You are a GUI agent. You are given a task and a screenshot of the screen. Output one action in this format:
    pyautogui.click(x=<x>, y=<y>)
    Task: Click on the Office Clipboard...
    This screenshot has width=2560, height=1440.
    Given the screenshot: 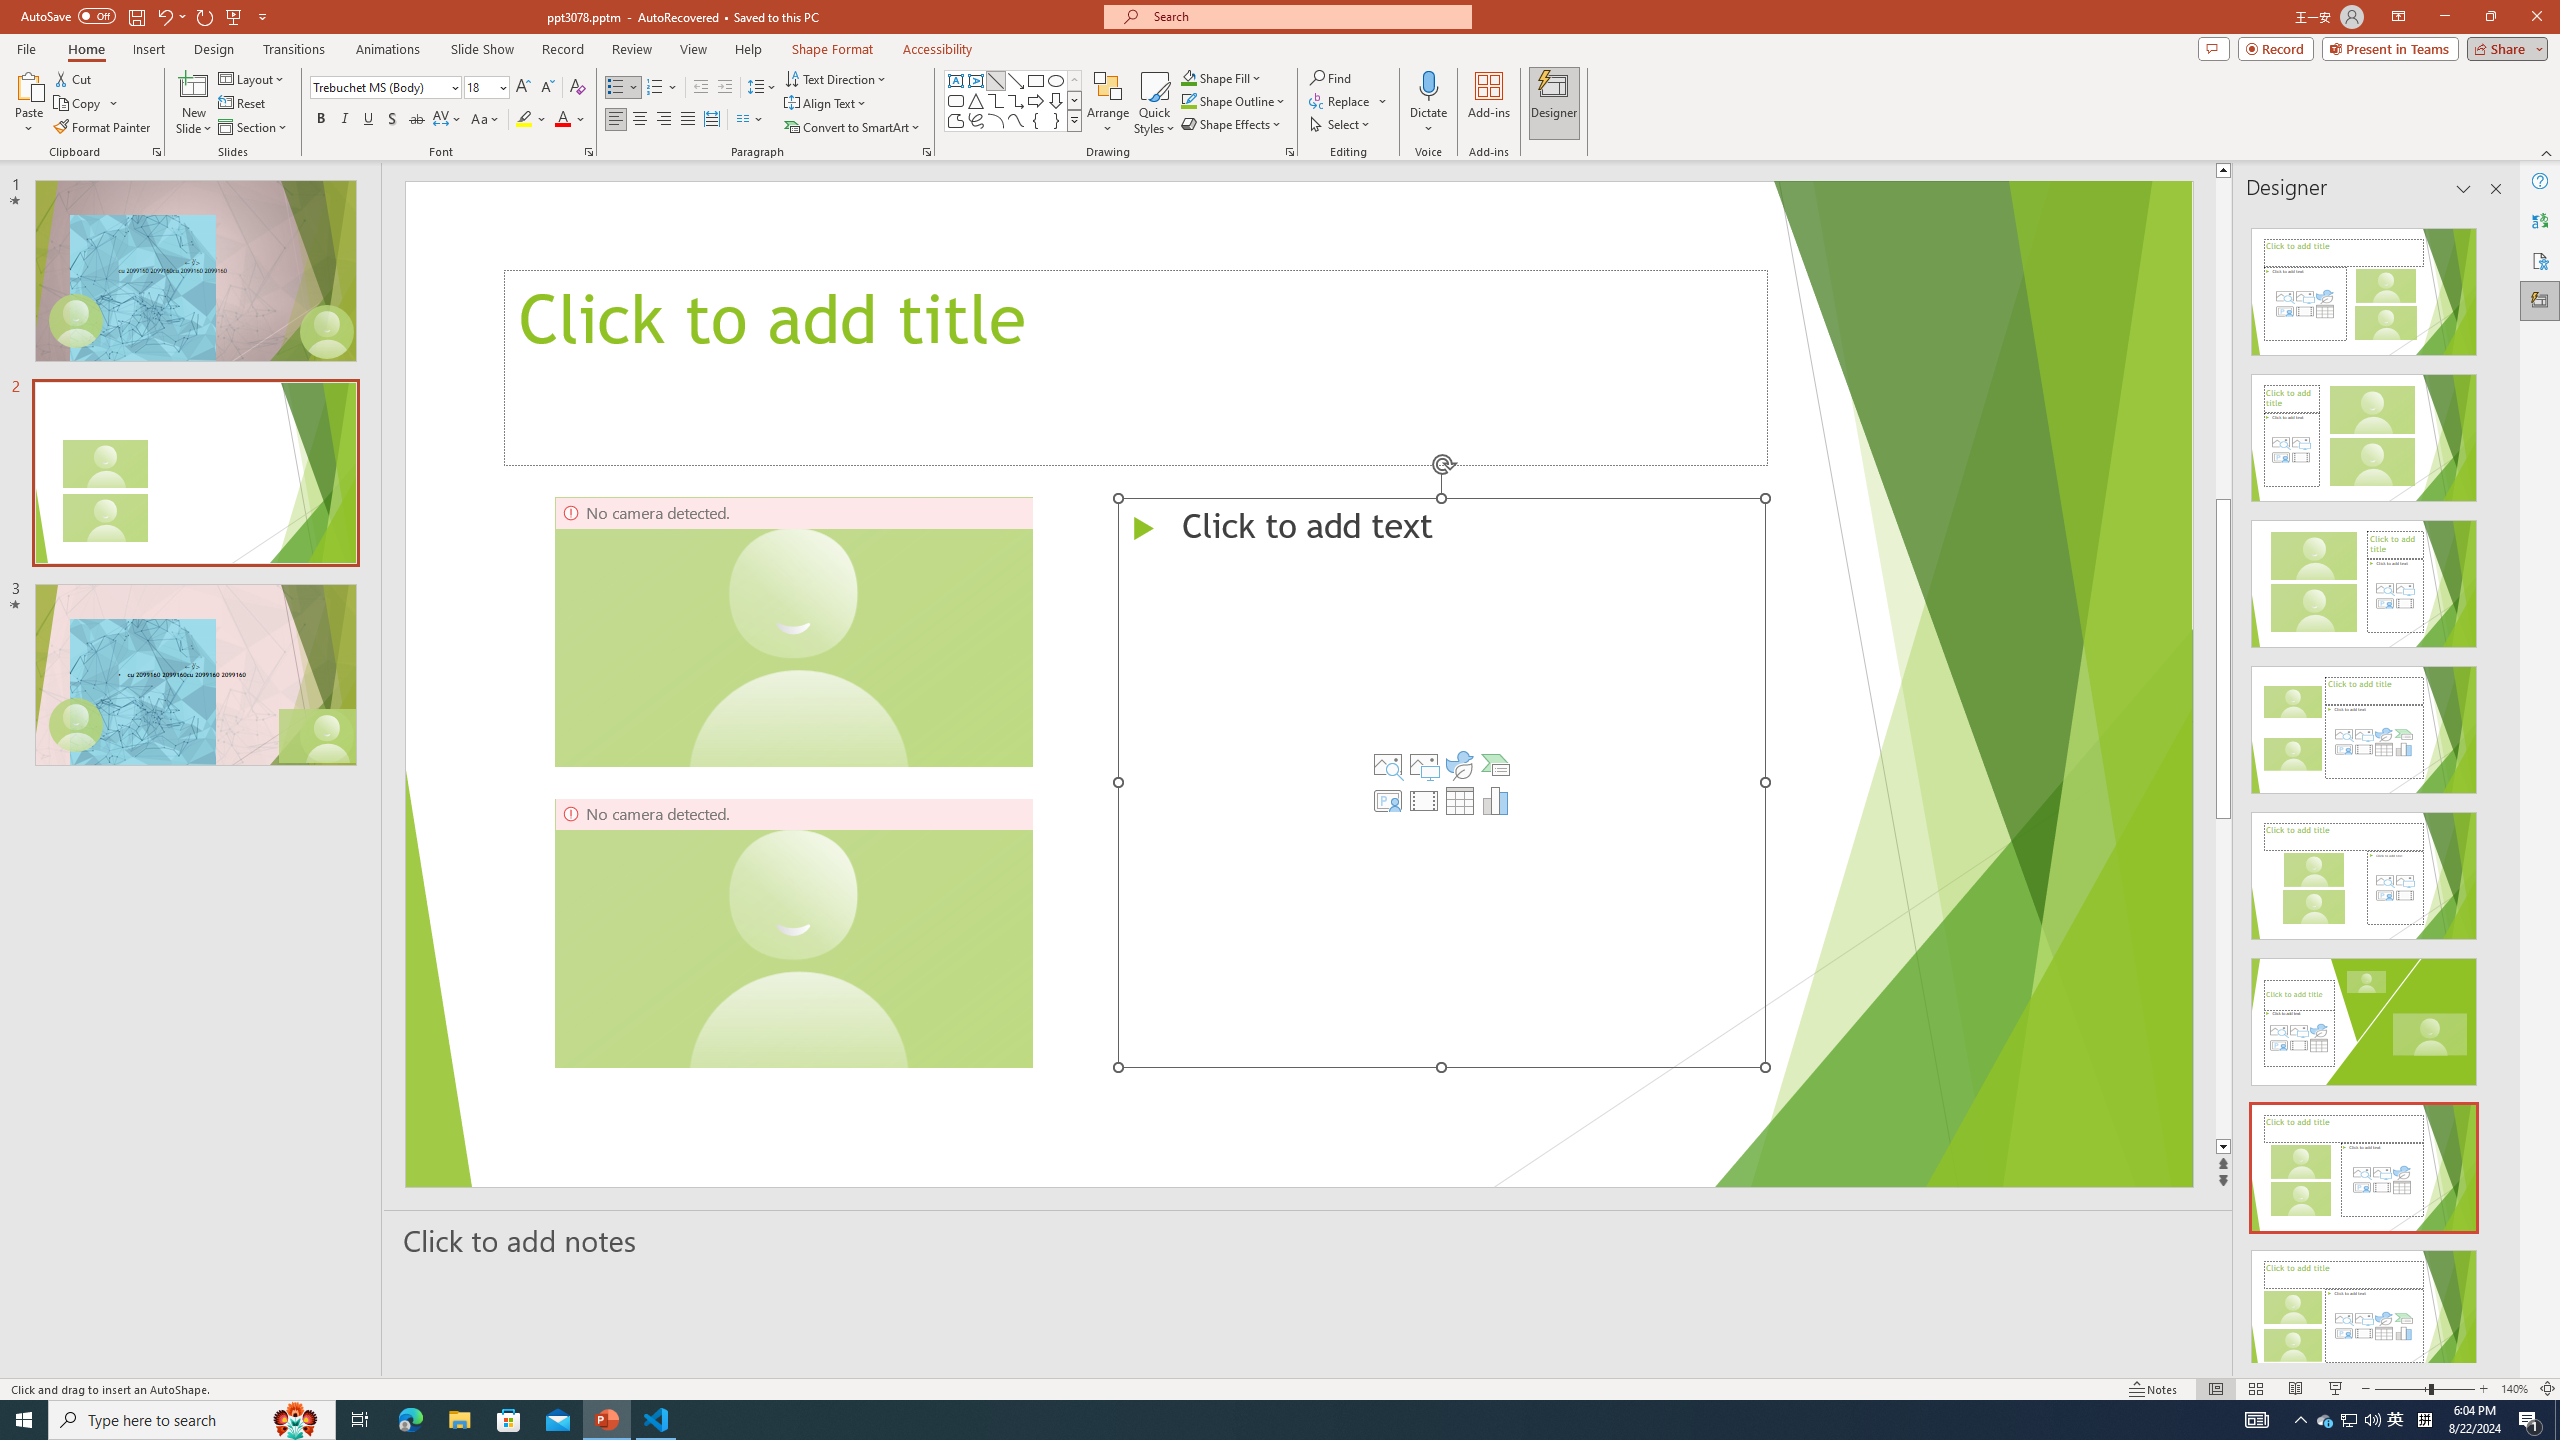 What is the action you would take?
    pyautogui.click(x=156, y=152)
    